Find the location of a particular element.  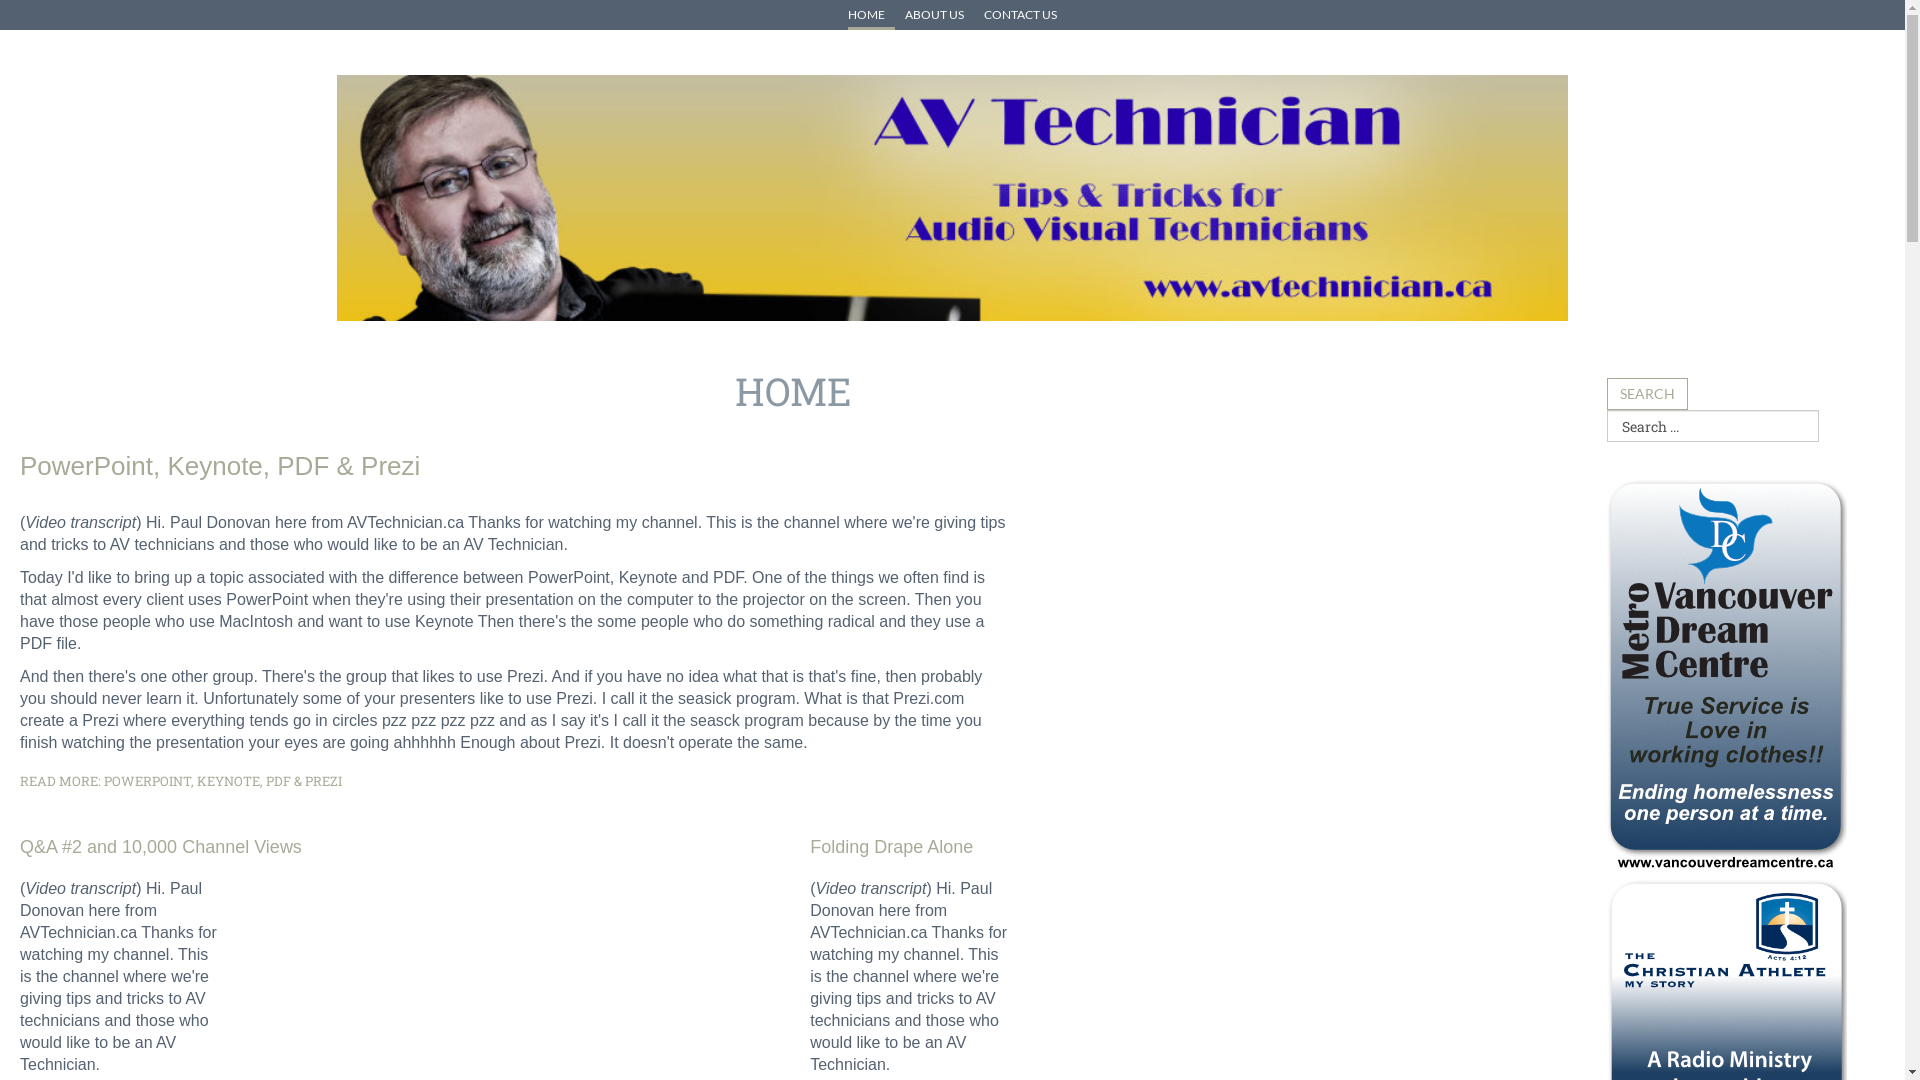

Q&A #2 and 10,000 Channel Views is located at coordinates (161, 847).